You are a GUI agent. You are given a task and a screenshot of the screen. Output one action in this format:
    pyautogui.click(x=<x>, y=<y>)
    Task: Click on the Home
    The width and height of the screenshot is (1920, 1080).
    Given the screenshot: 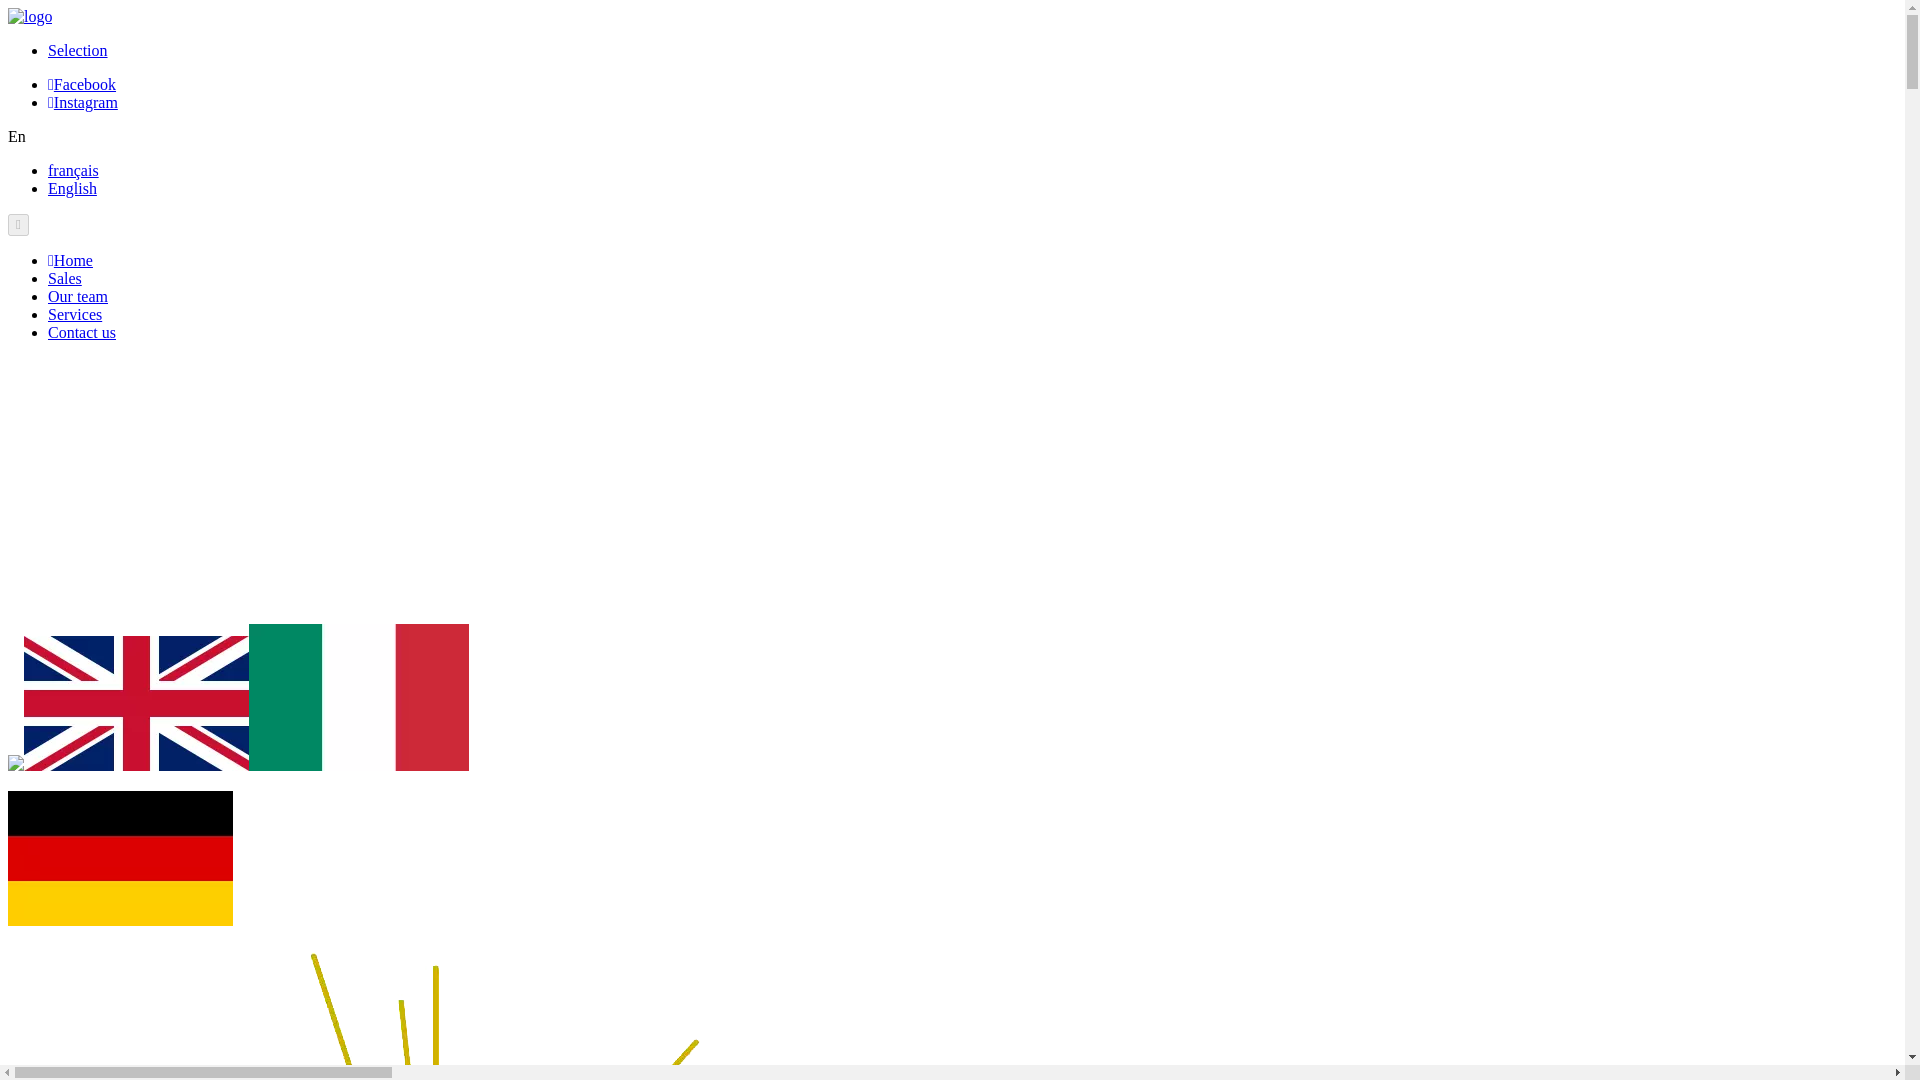 What is the action you would take?
    pyautogui.click(x=70, y=260)
    